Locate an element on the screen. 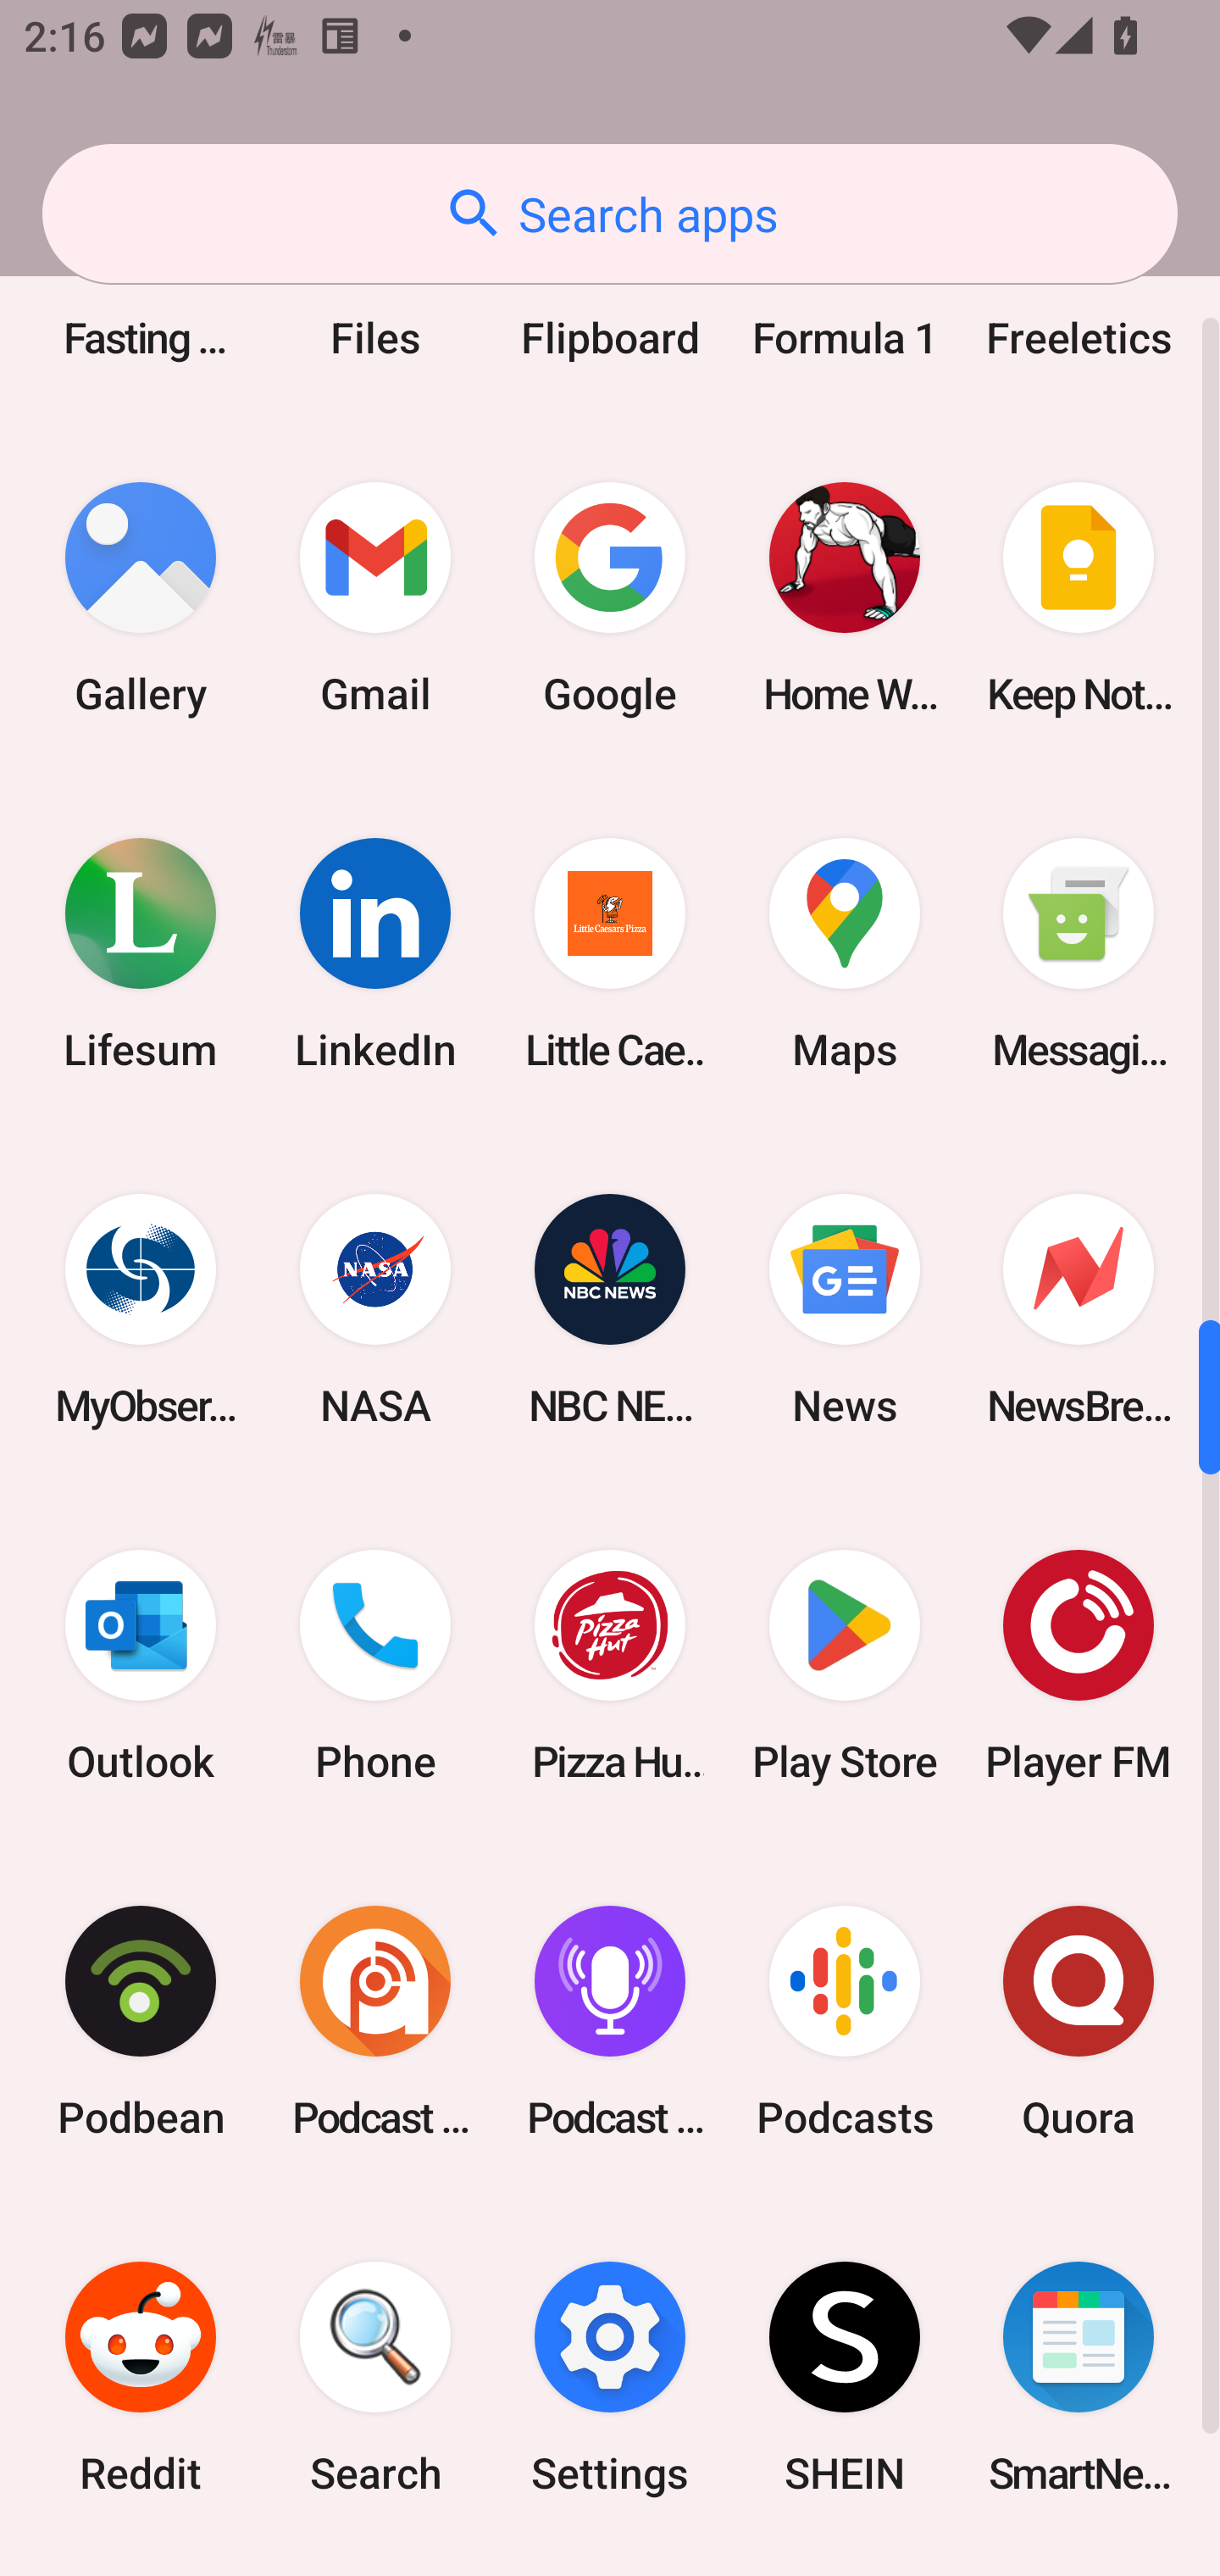  Podcasts is located at coordinates (844, 2022).